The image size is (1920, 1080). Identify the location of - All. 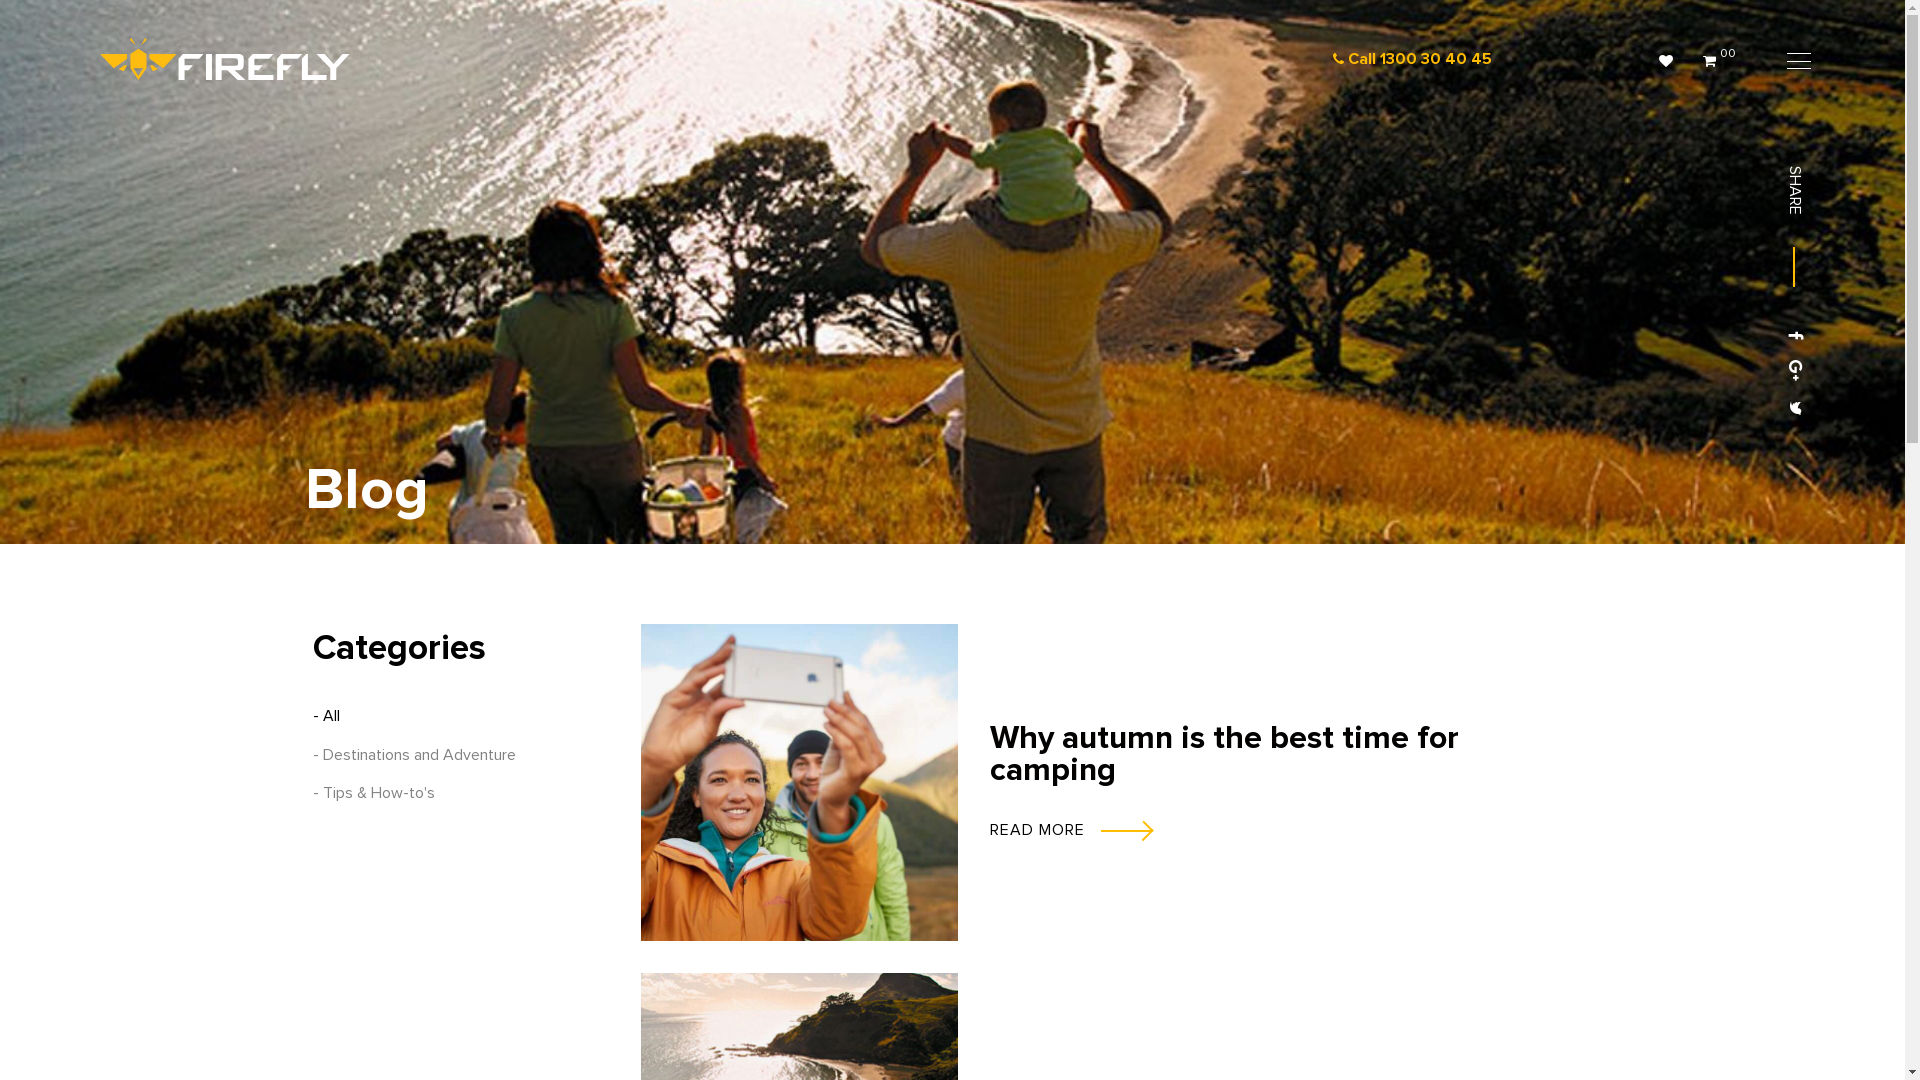
(460, 716).